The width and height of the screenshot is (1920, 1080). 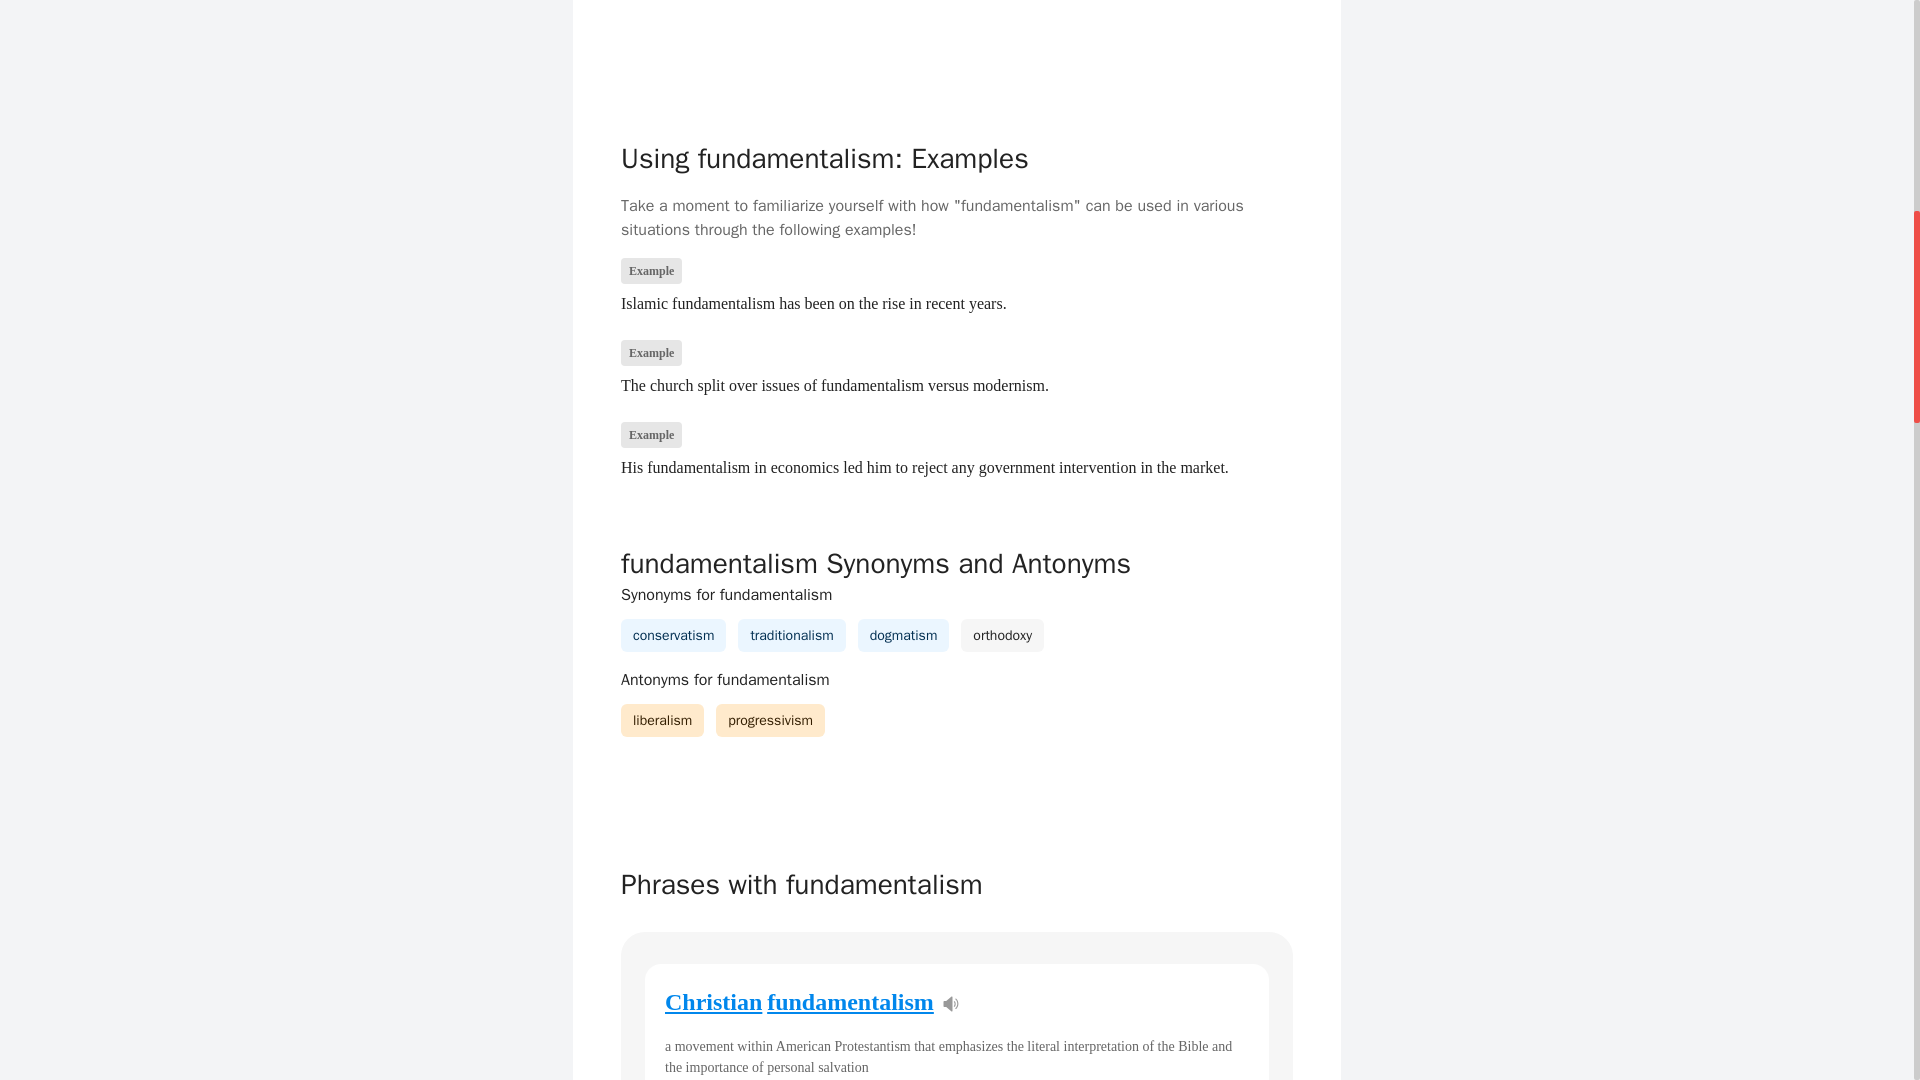 What do you see at coordinates (674, 635) in the screenshot?
I see `conservatism` at bounding box center [674, 635].